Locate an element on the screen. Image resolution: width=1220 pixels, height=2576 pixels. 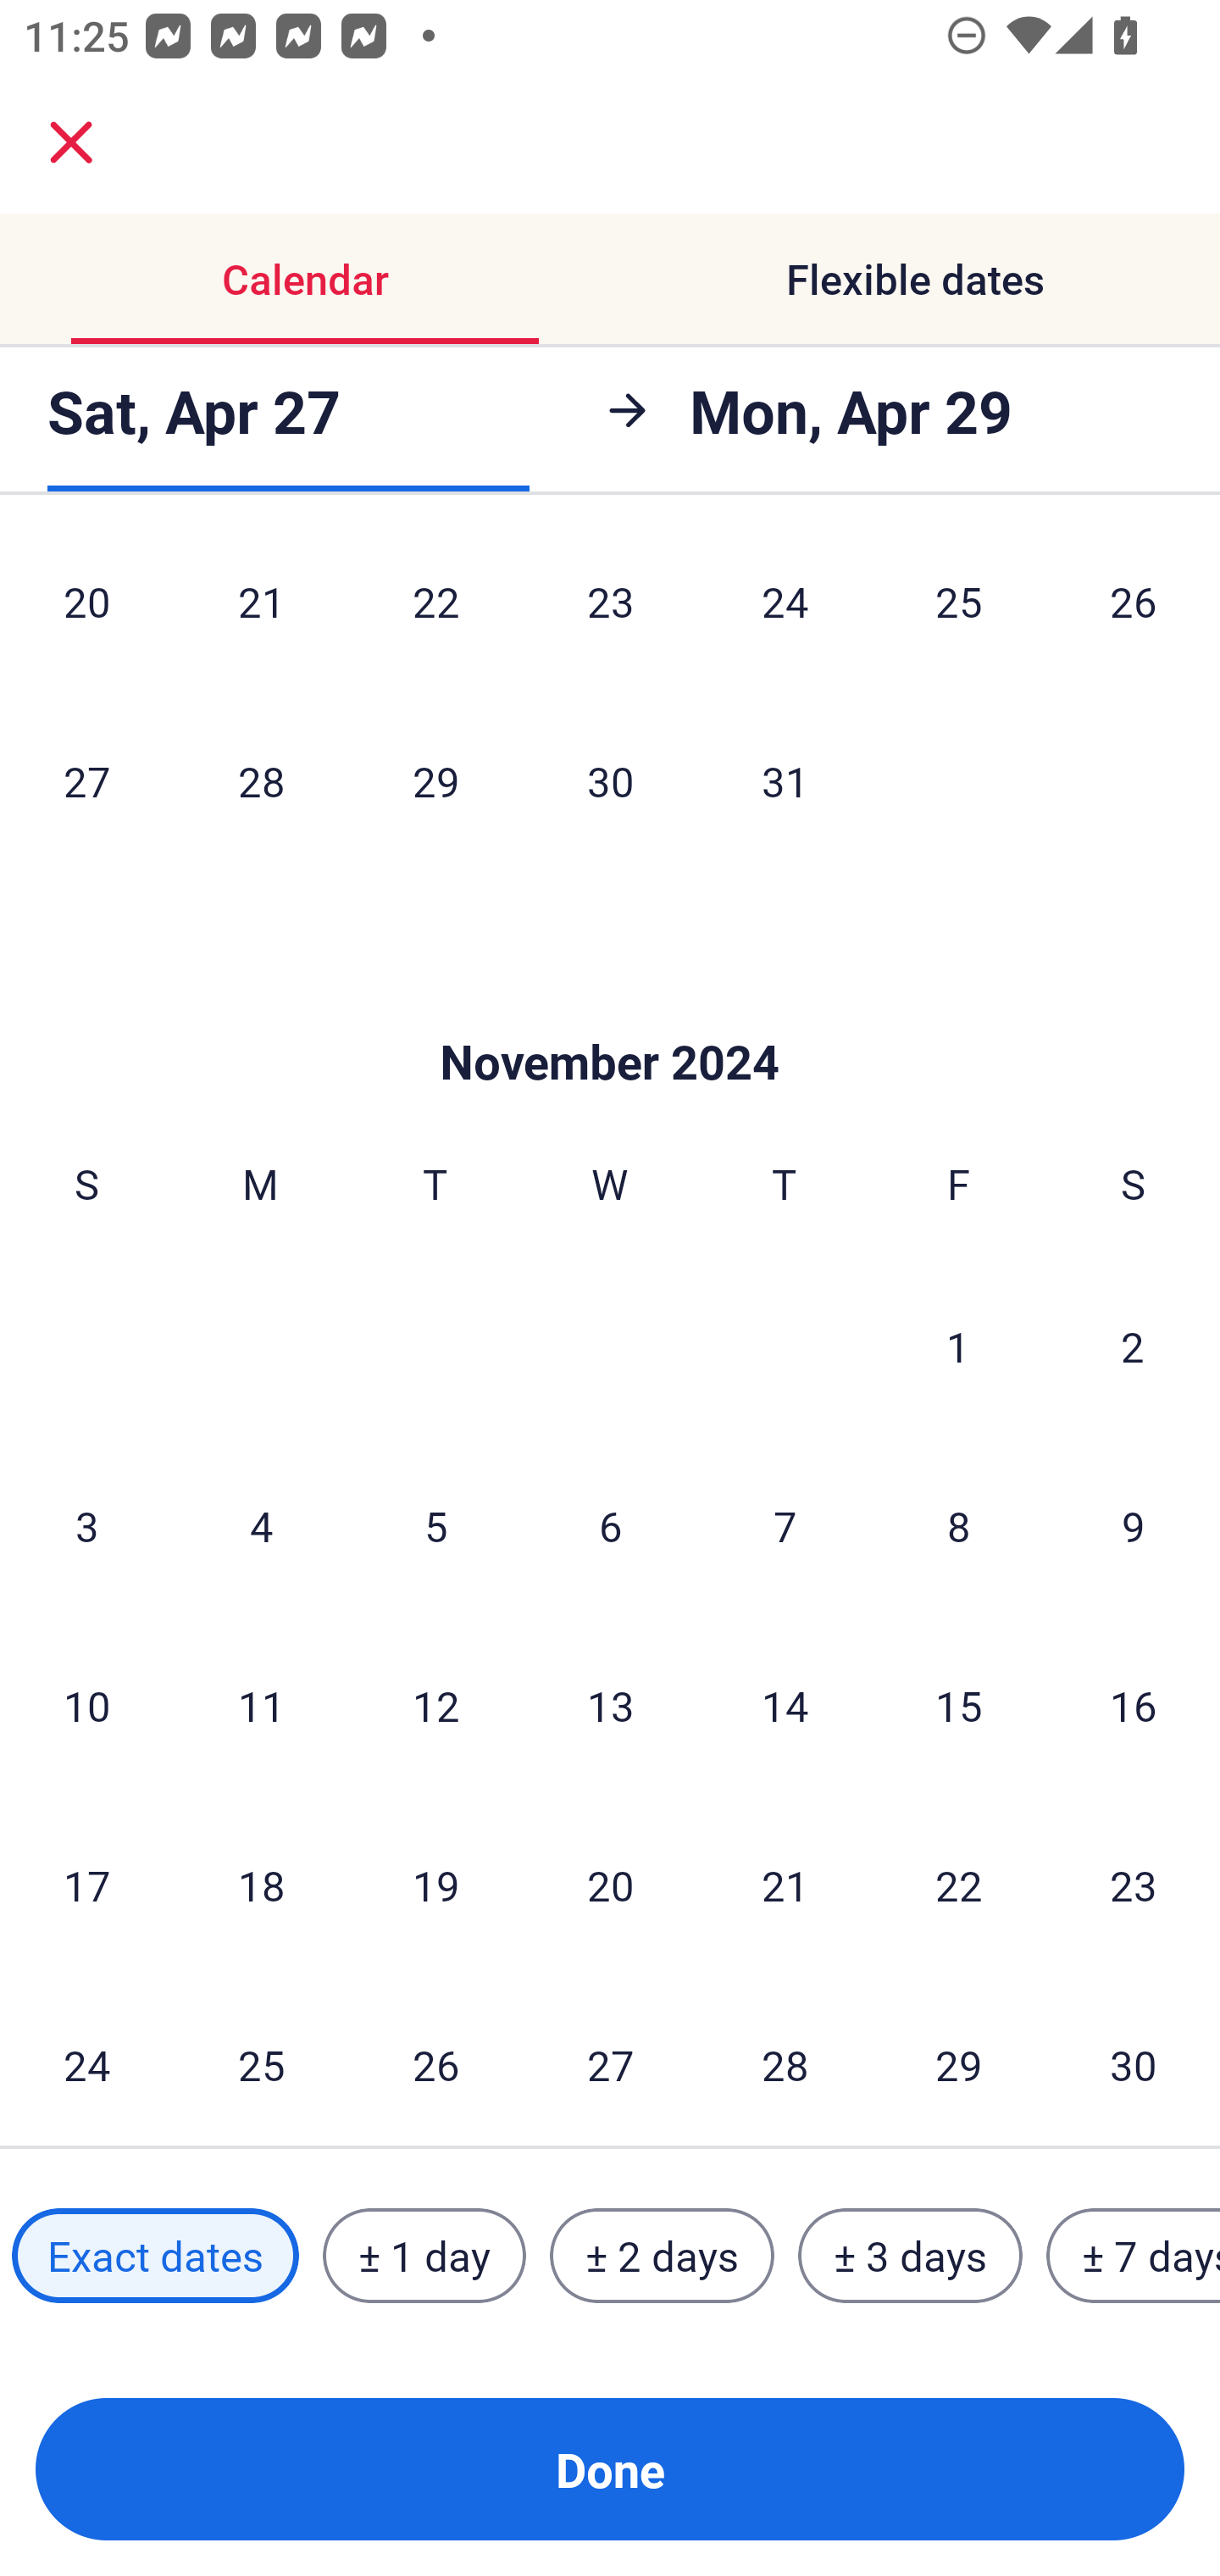
Skip to Done is located at coordinates (610, 1010).